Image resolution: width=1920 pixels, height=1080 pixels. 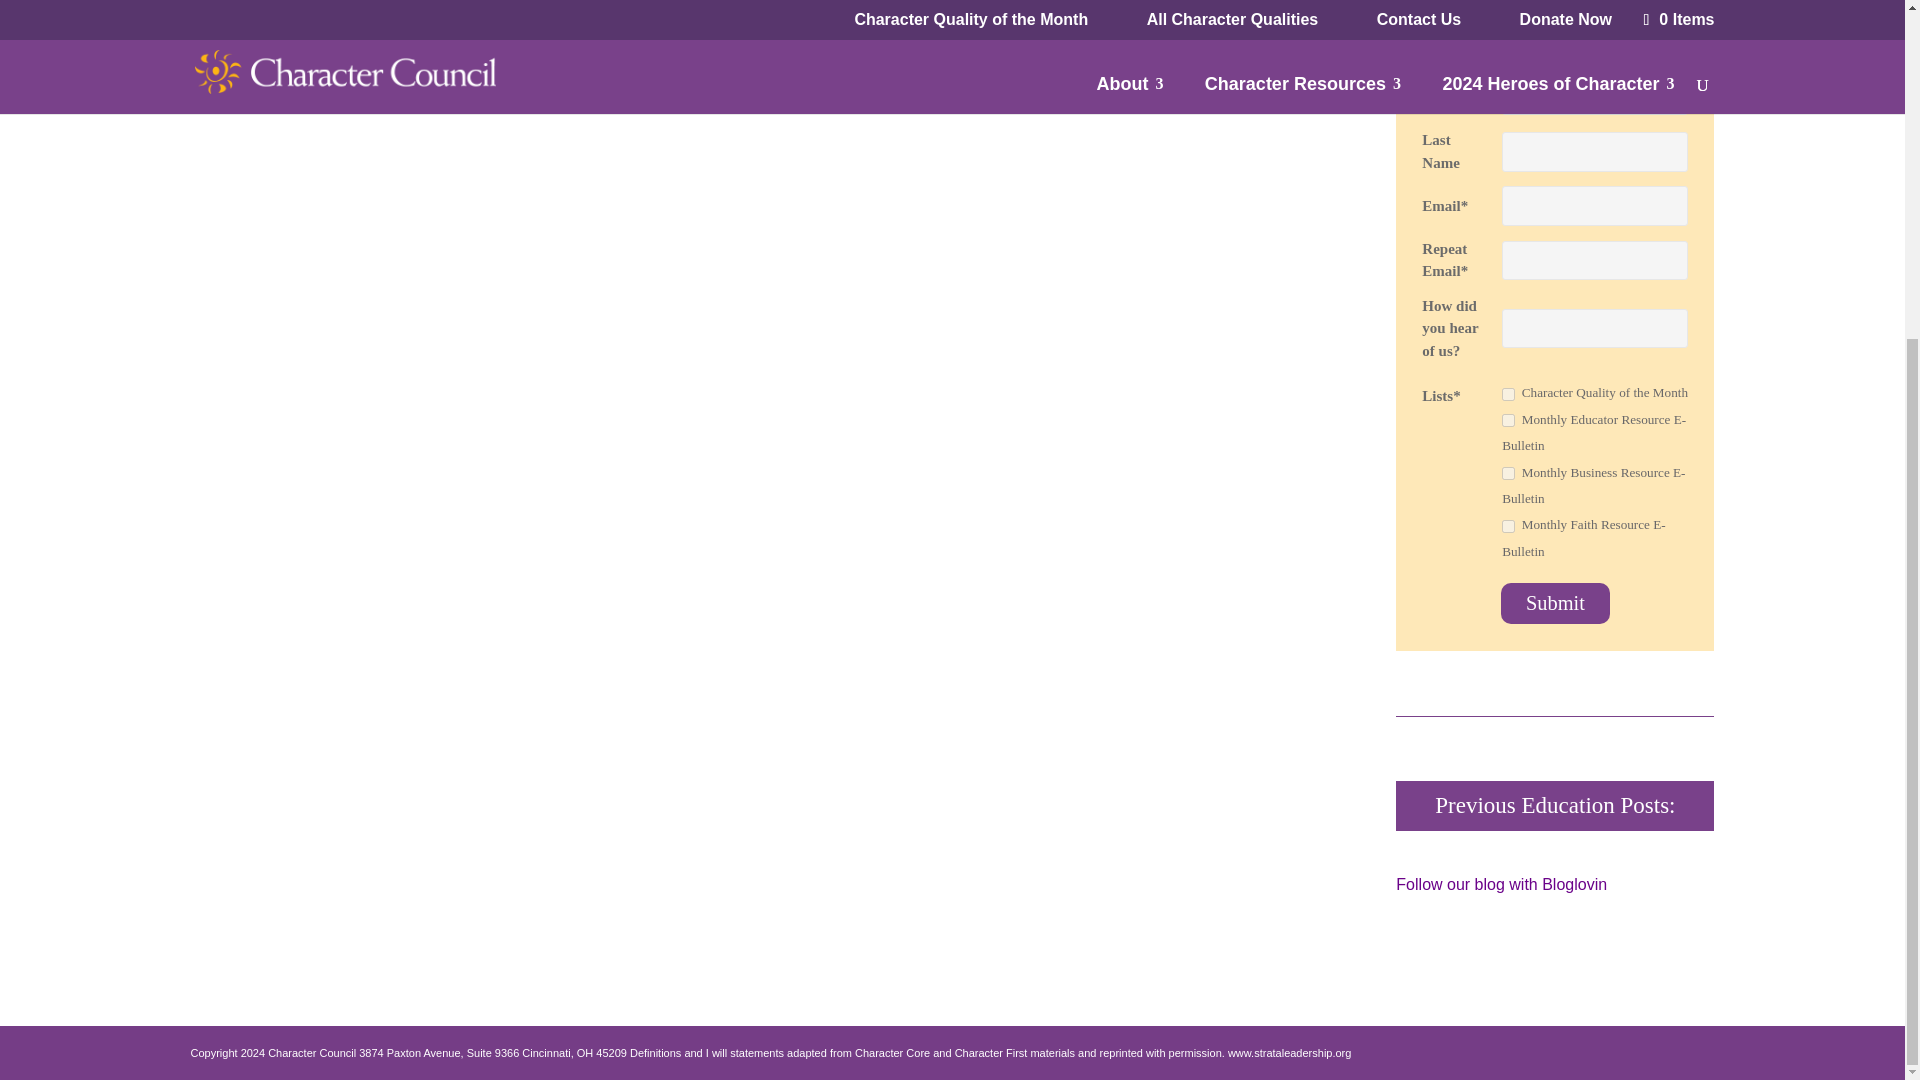 What do you see at coordinates (1508, 394) in the screenshot?
I see `12431` at bounding box center [1508, 394].